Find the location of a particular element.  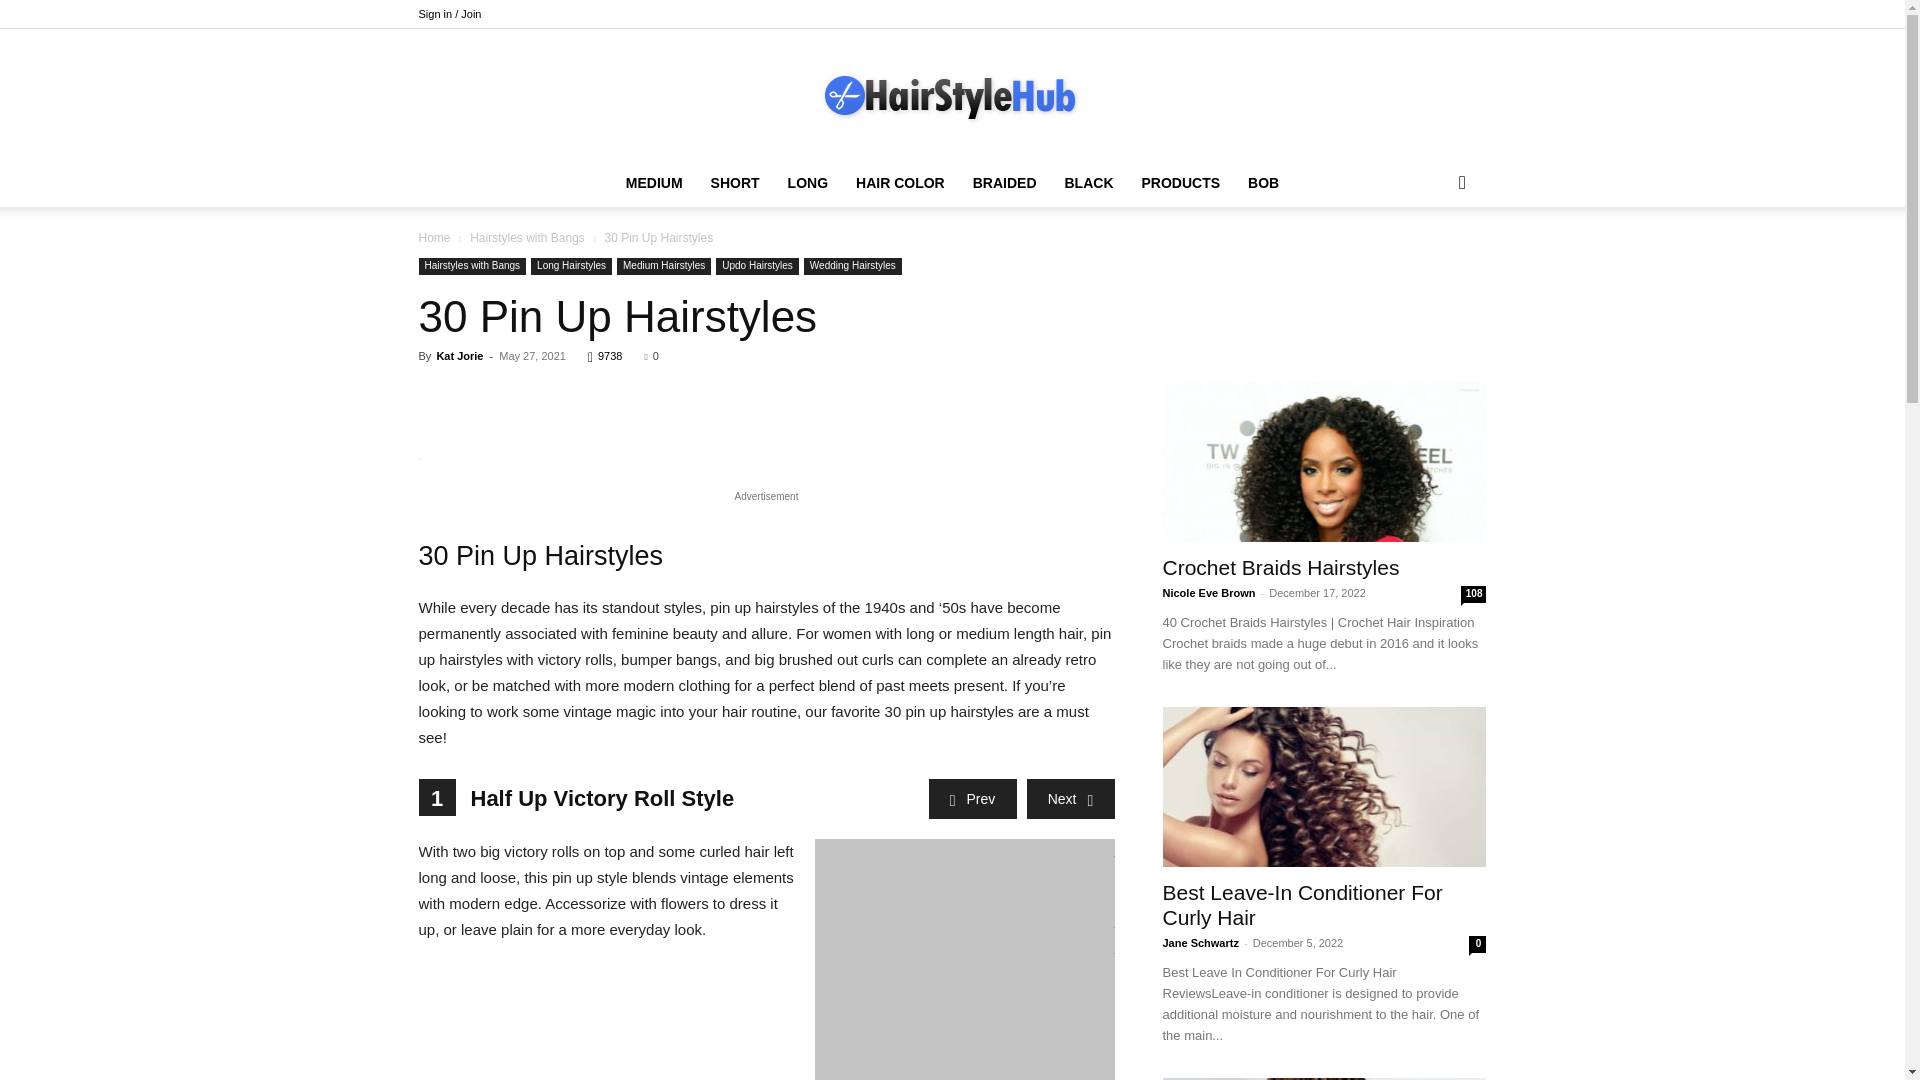

Long Hairstyles is located at coordinates (572, 266).